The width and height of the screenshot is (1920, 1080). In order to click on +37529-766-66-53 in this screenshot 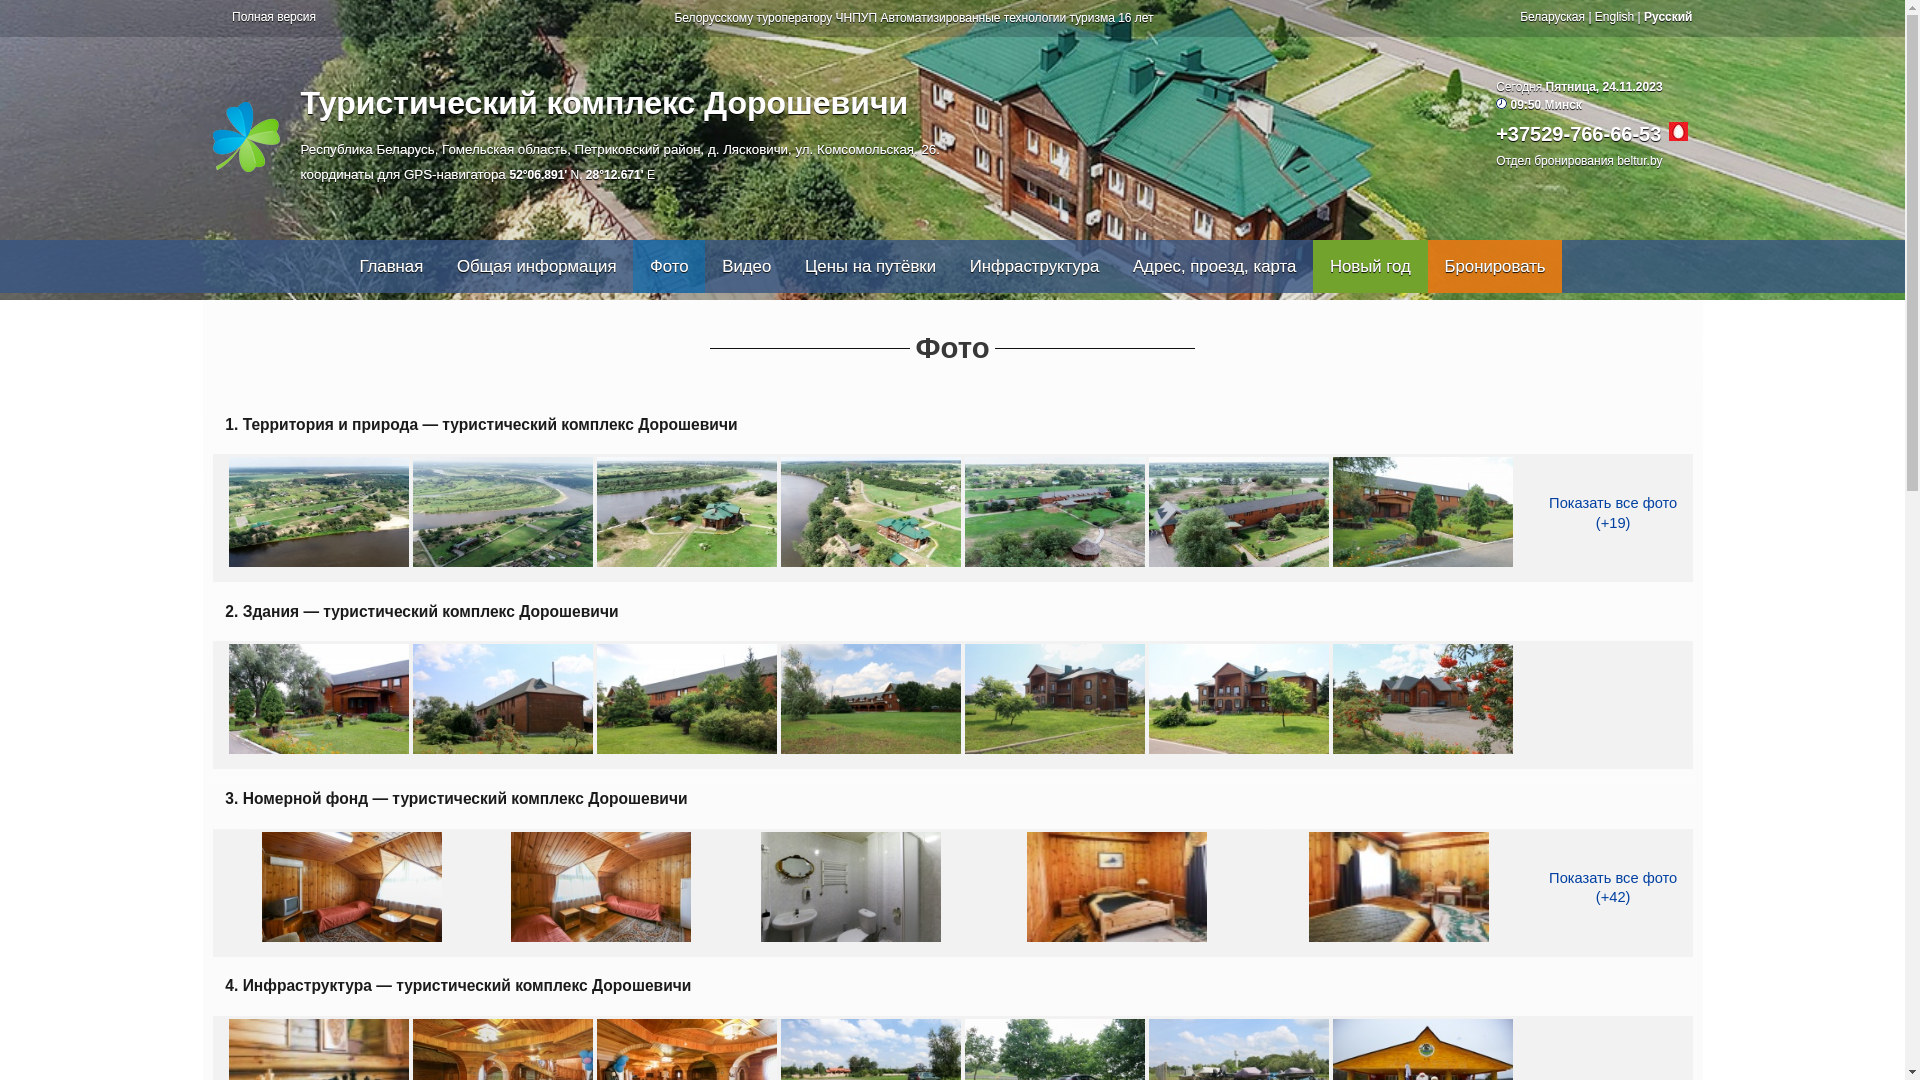, I will do `click(1578, 134)`.